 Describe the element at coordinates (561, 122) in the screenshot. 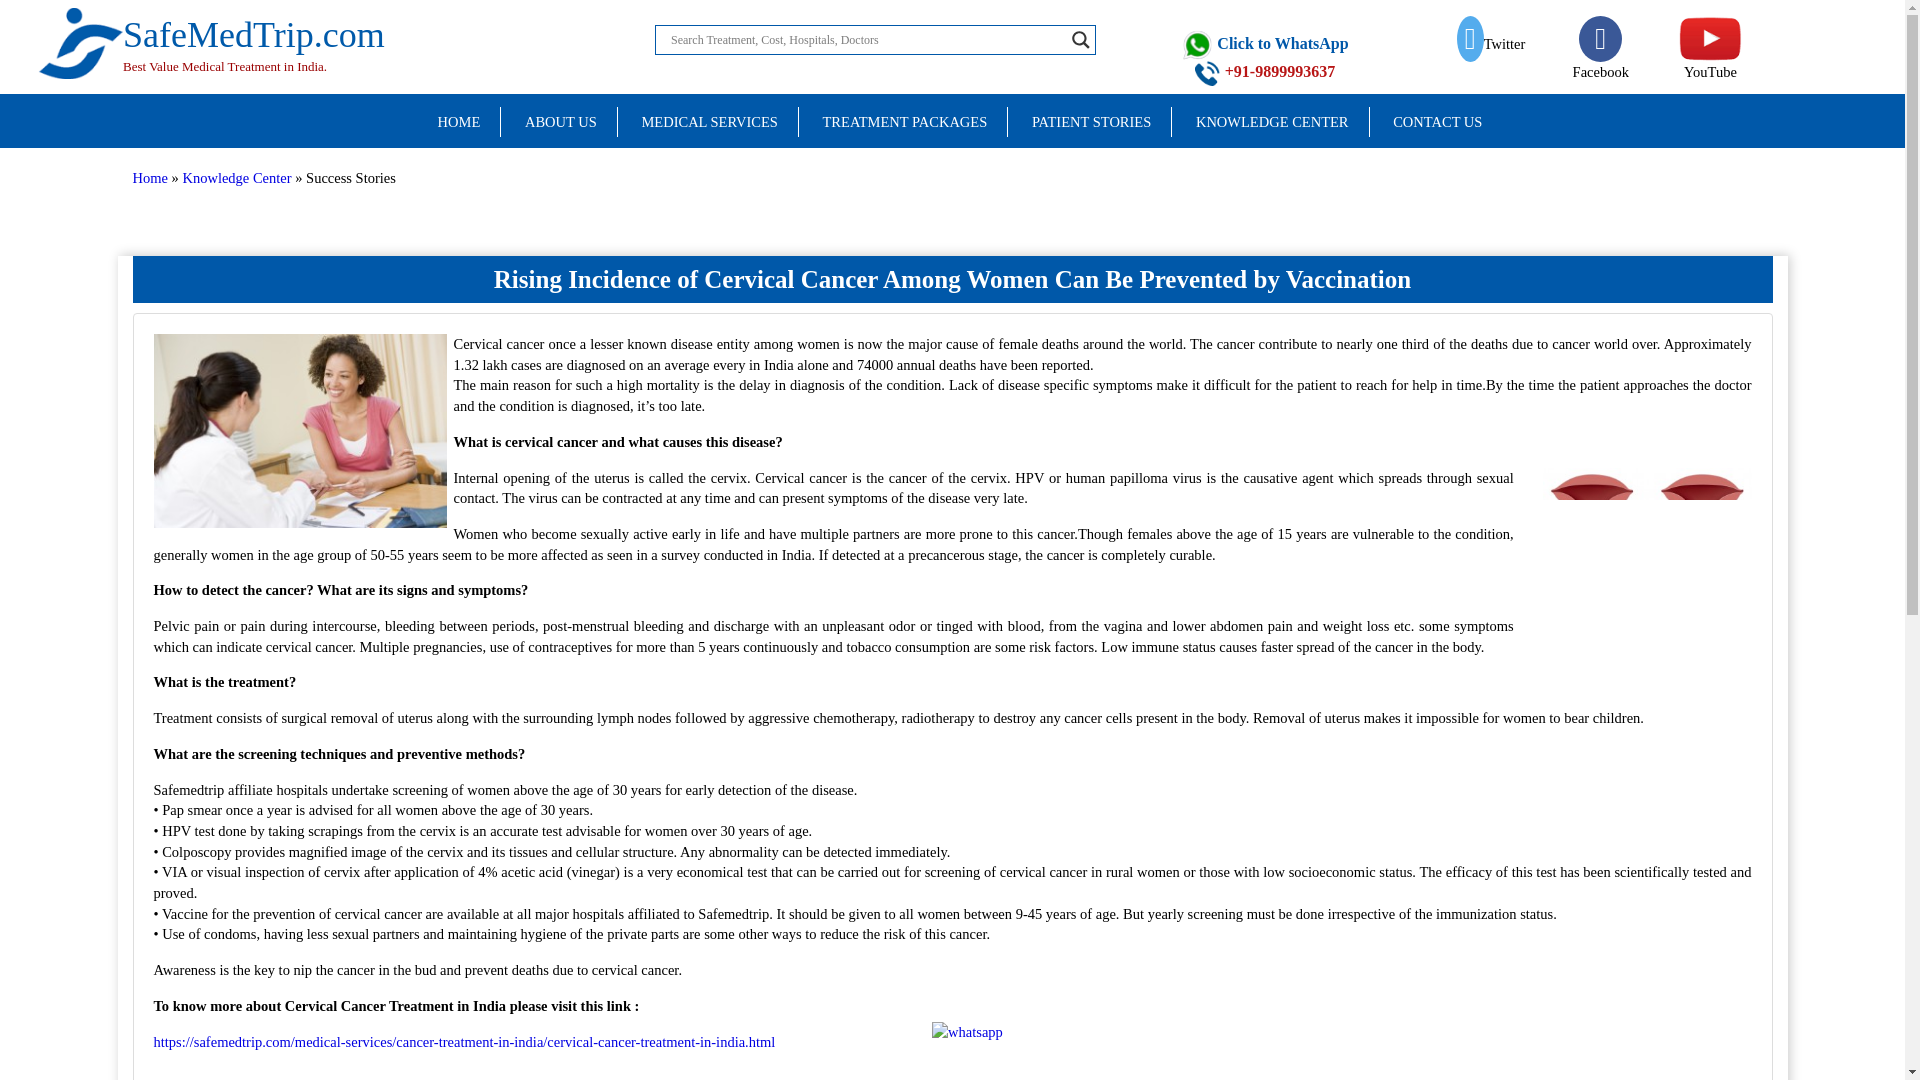

I see `Twitter` at that location.